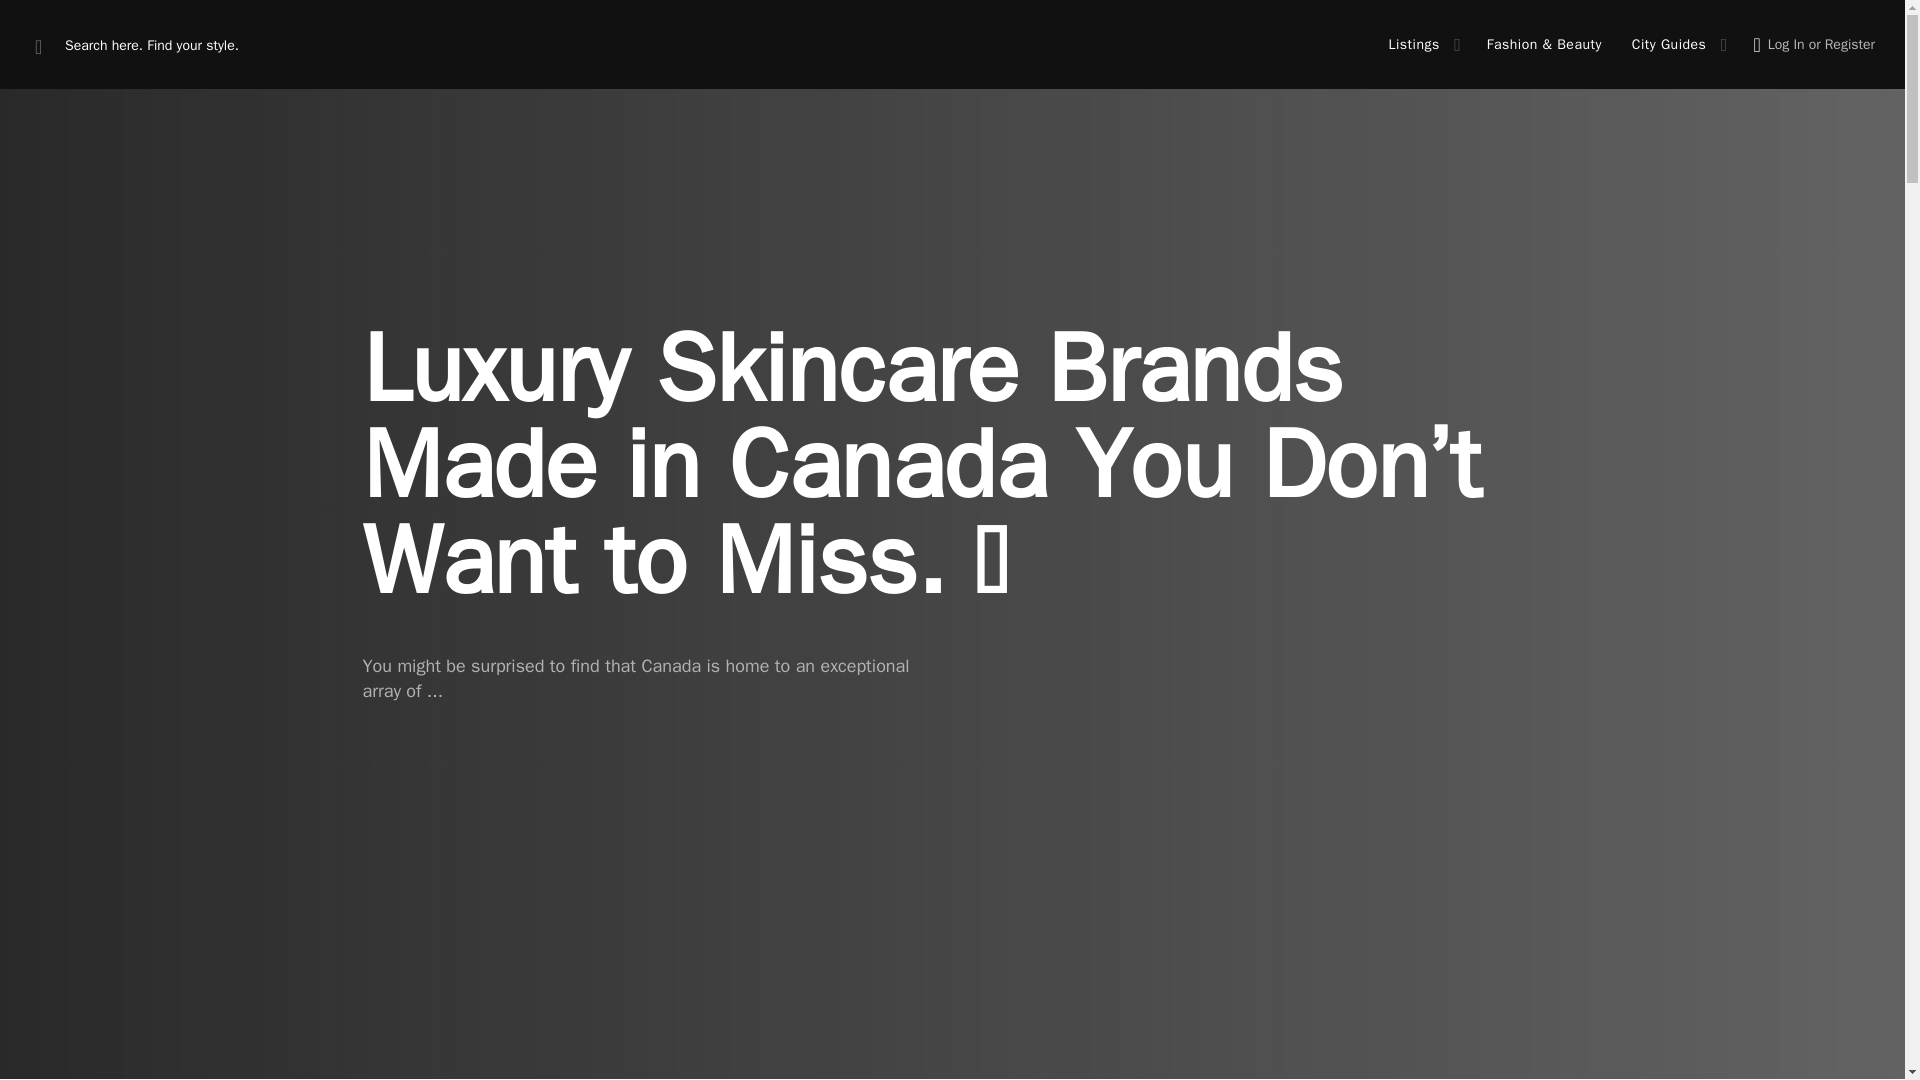  I want to click on City Guides, so click(1669, 44).